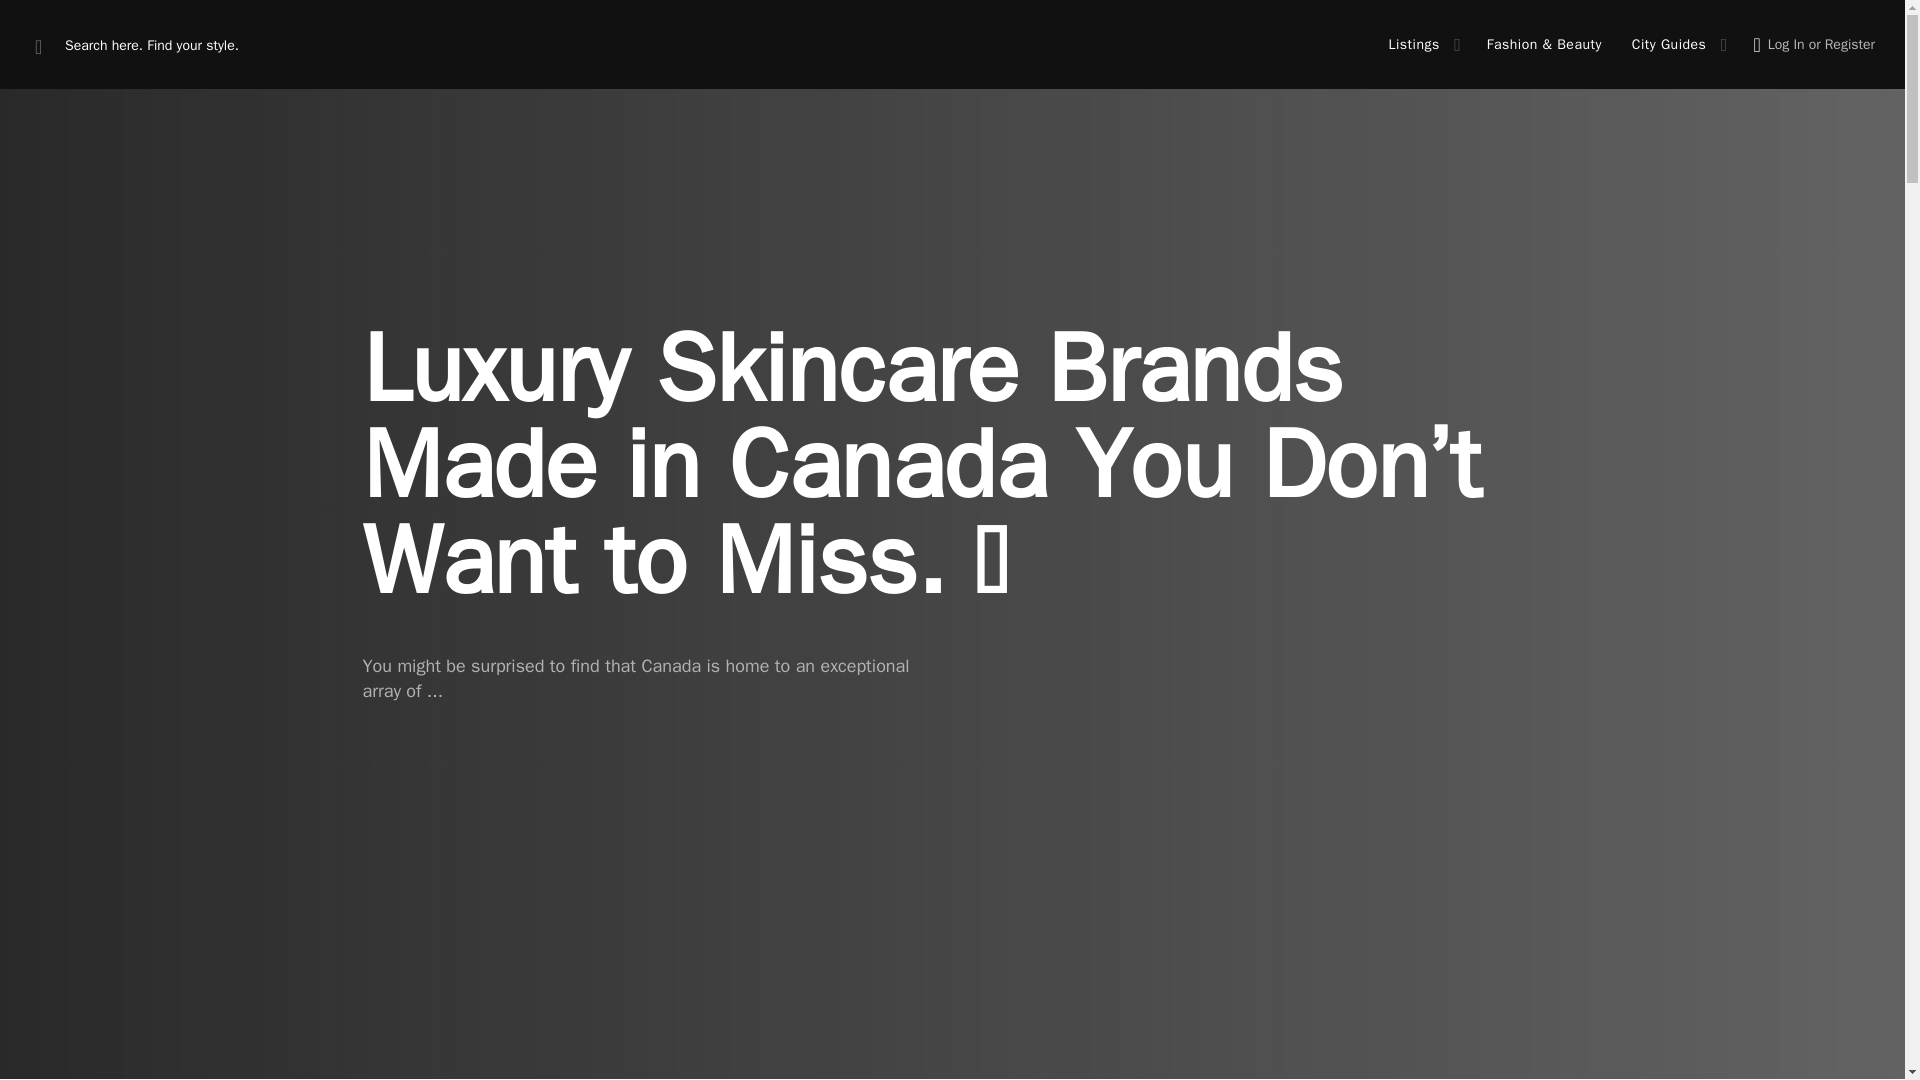  I want to click on City Guides, so click(1669, 44).